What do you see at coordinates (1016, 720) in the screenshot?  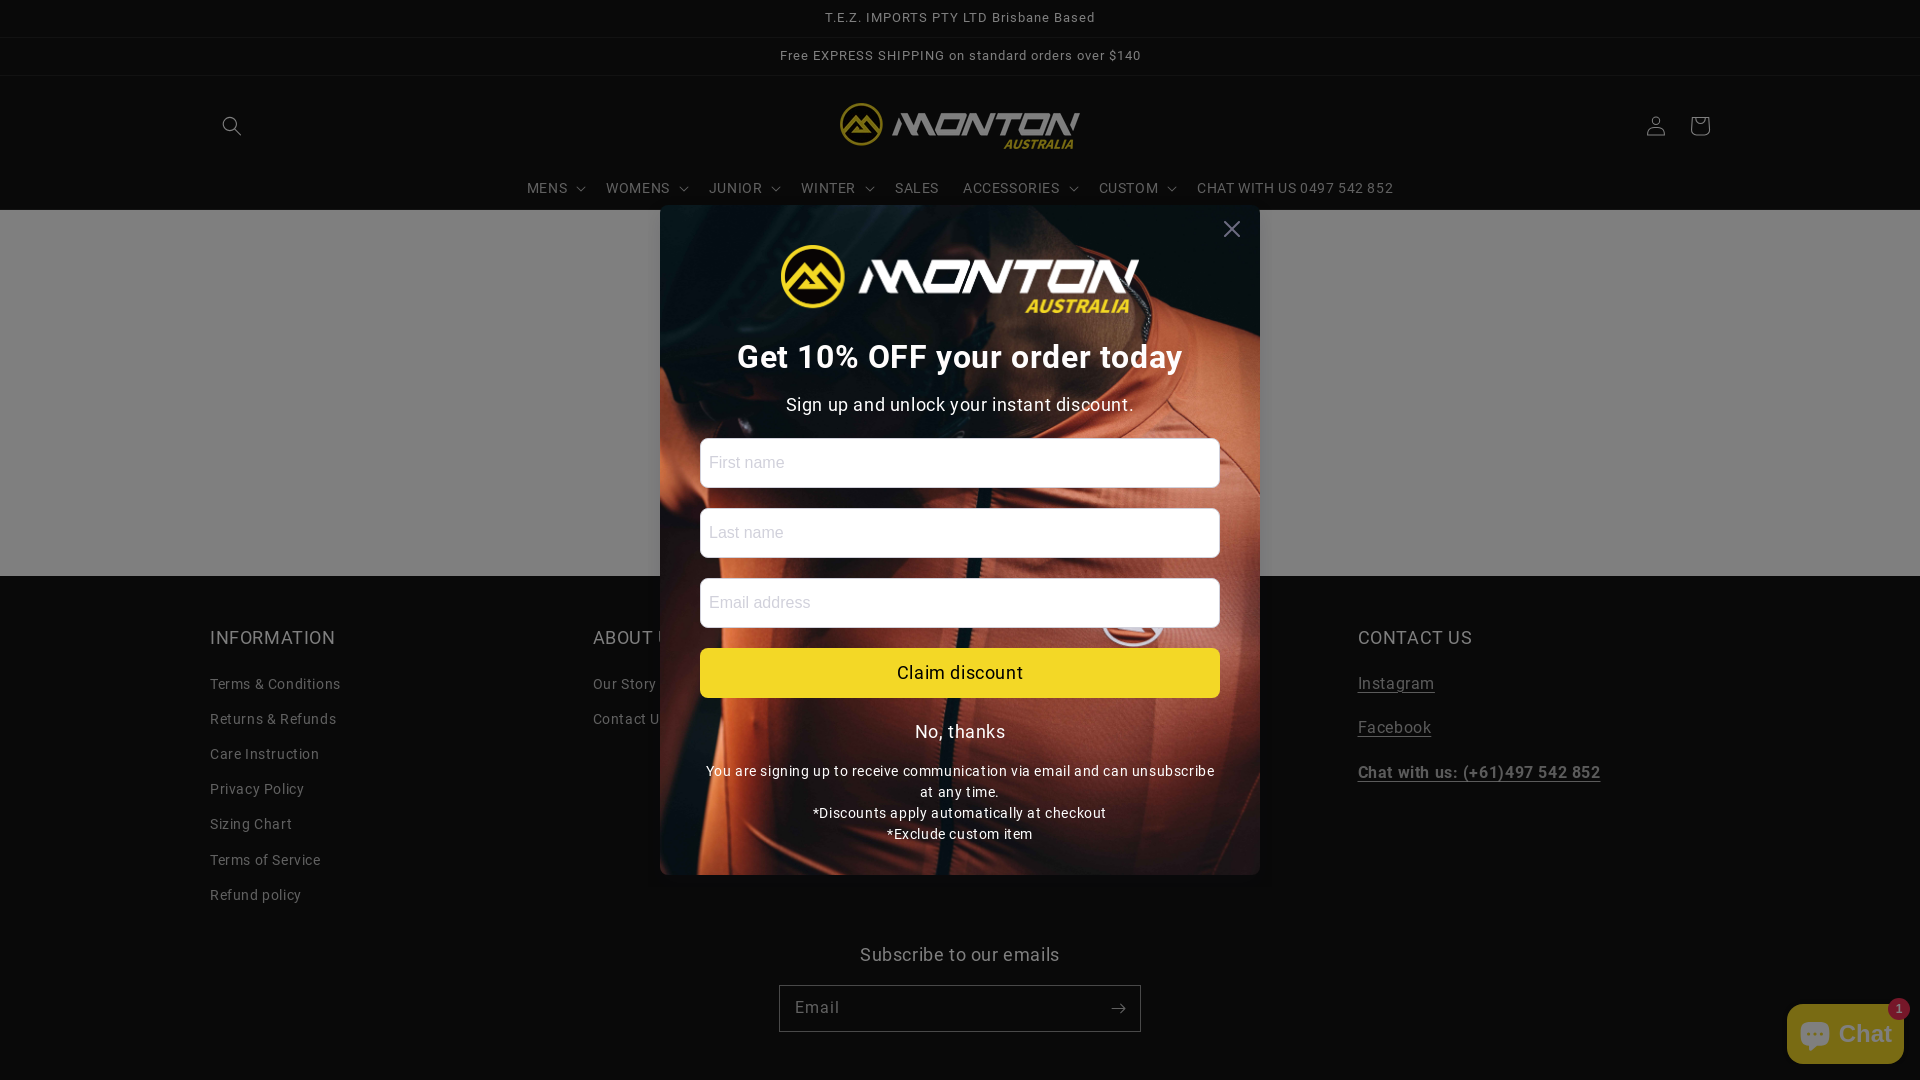 I see `Team Portal` at bounding box center [1016, 720].